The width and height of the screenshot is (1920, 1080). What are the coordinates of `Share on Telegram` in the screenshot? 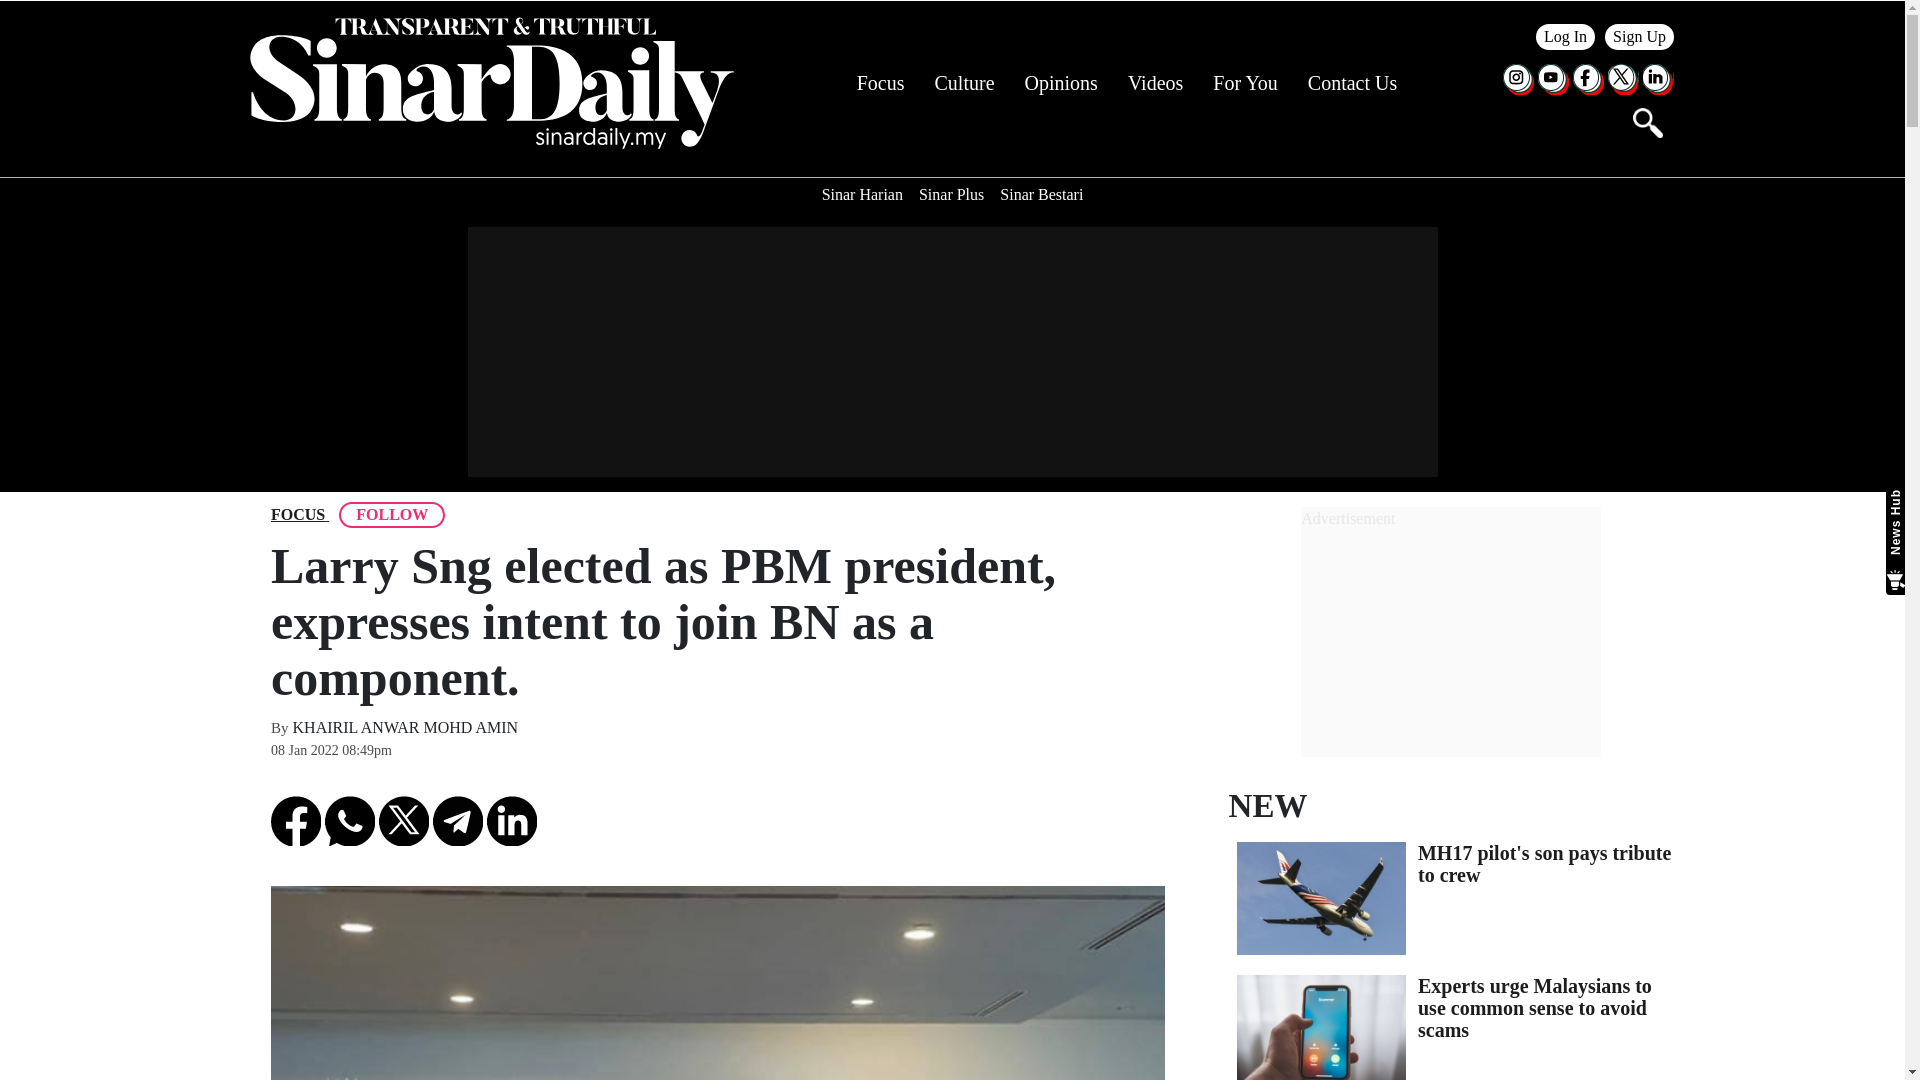 It's located at (458, 820).